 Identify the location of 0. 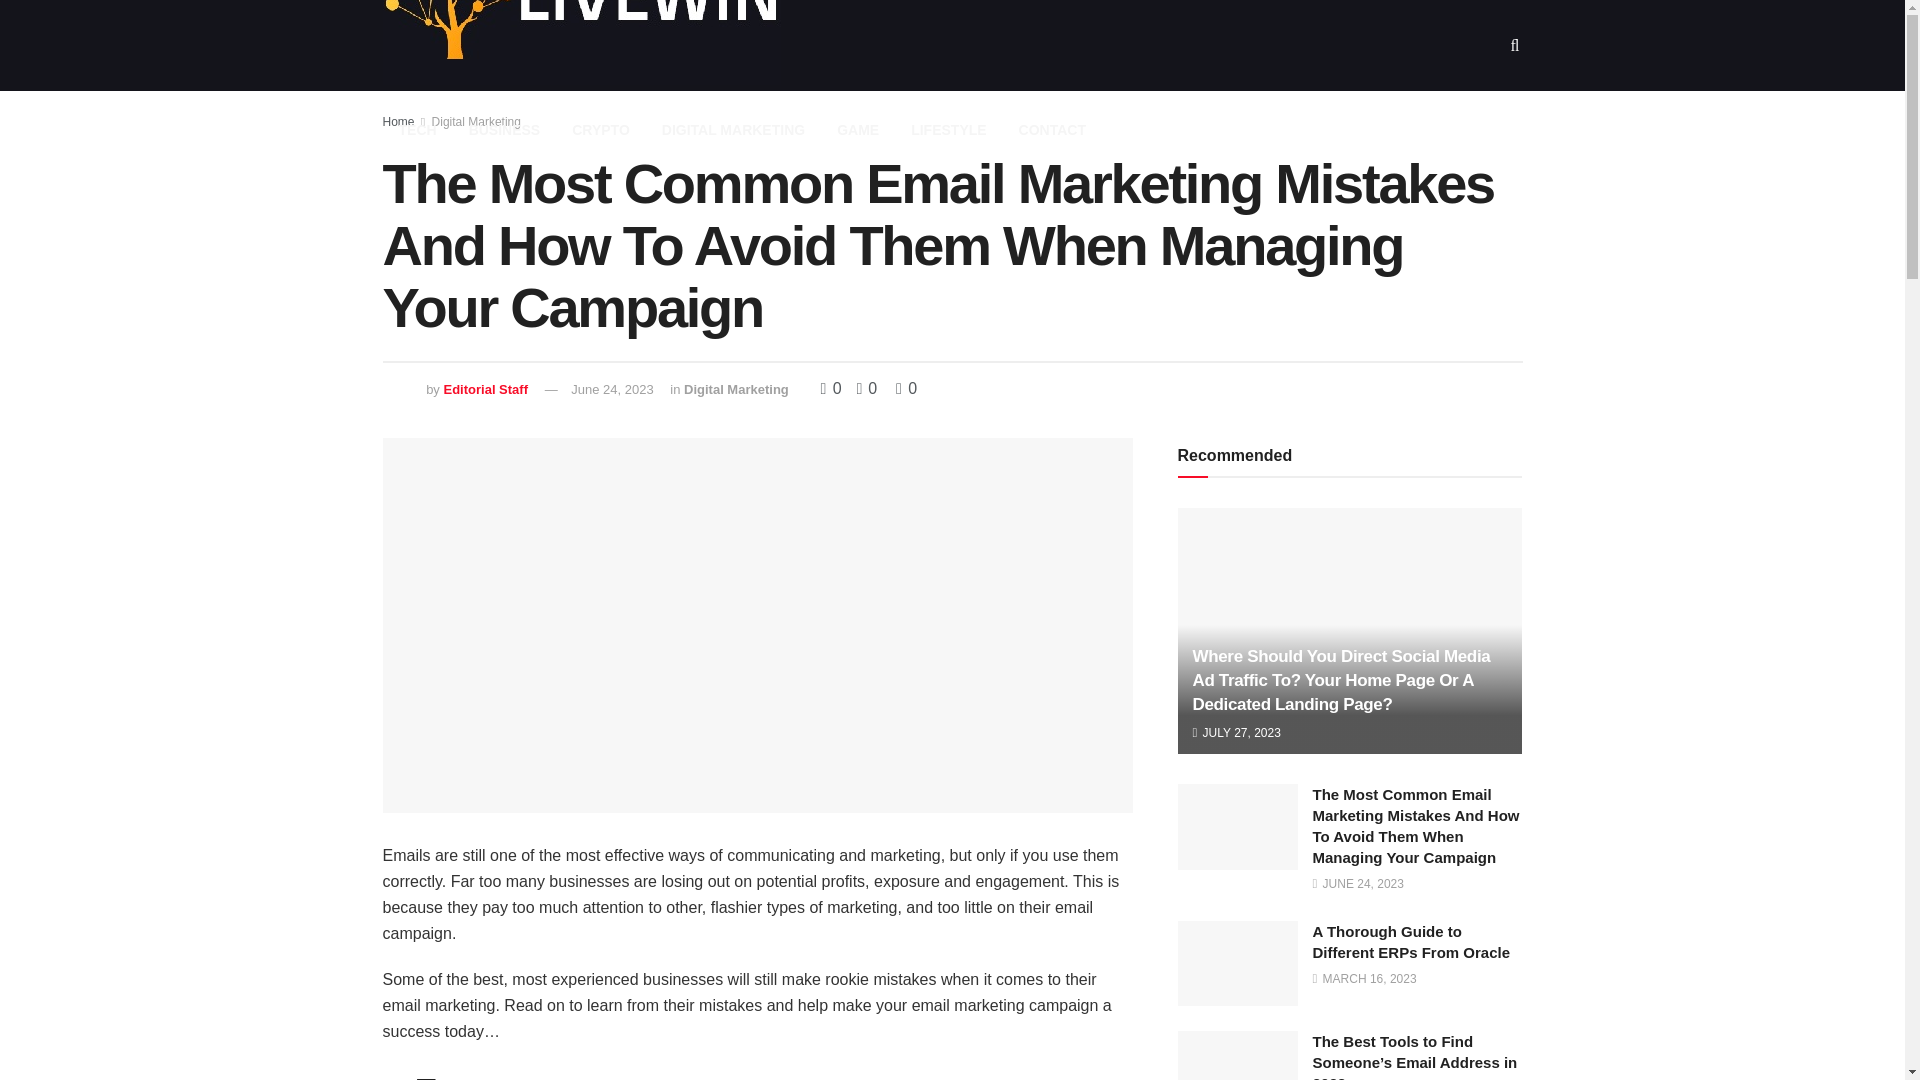
(862, 388).